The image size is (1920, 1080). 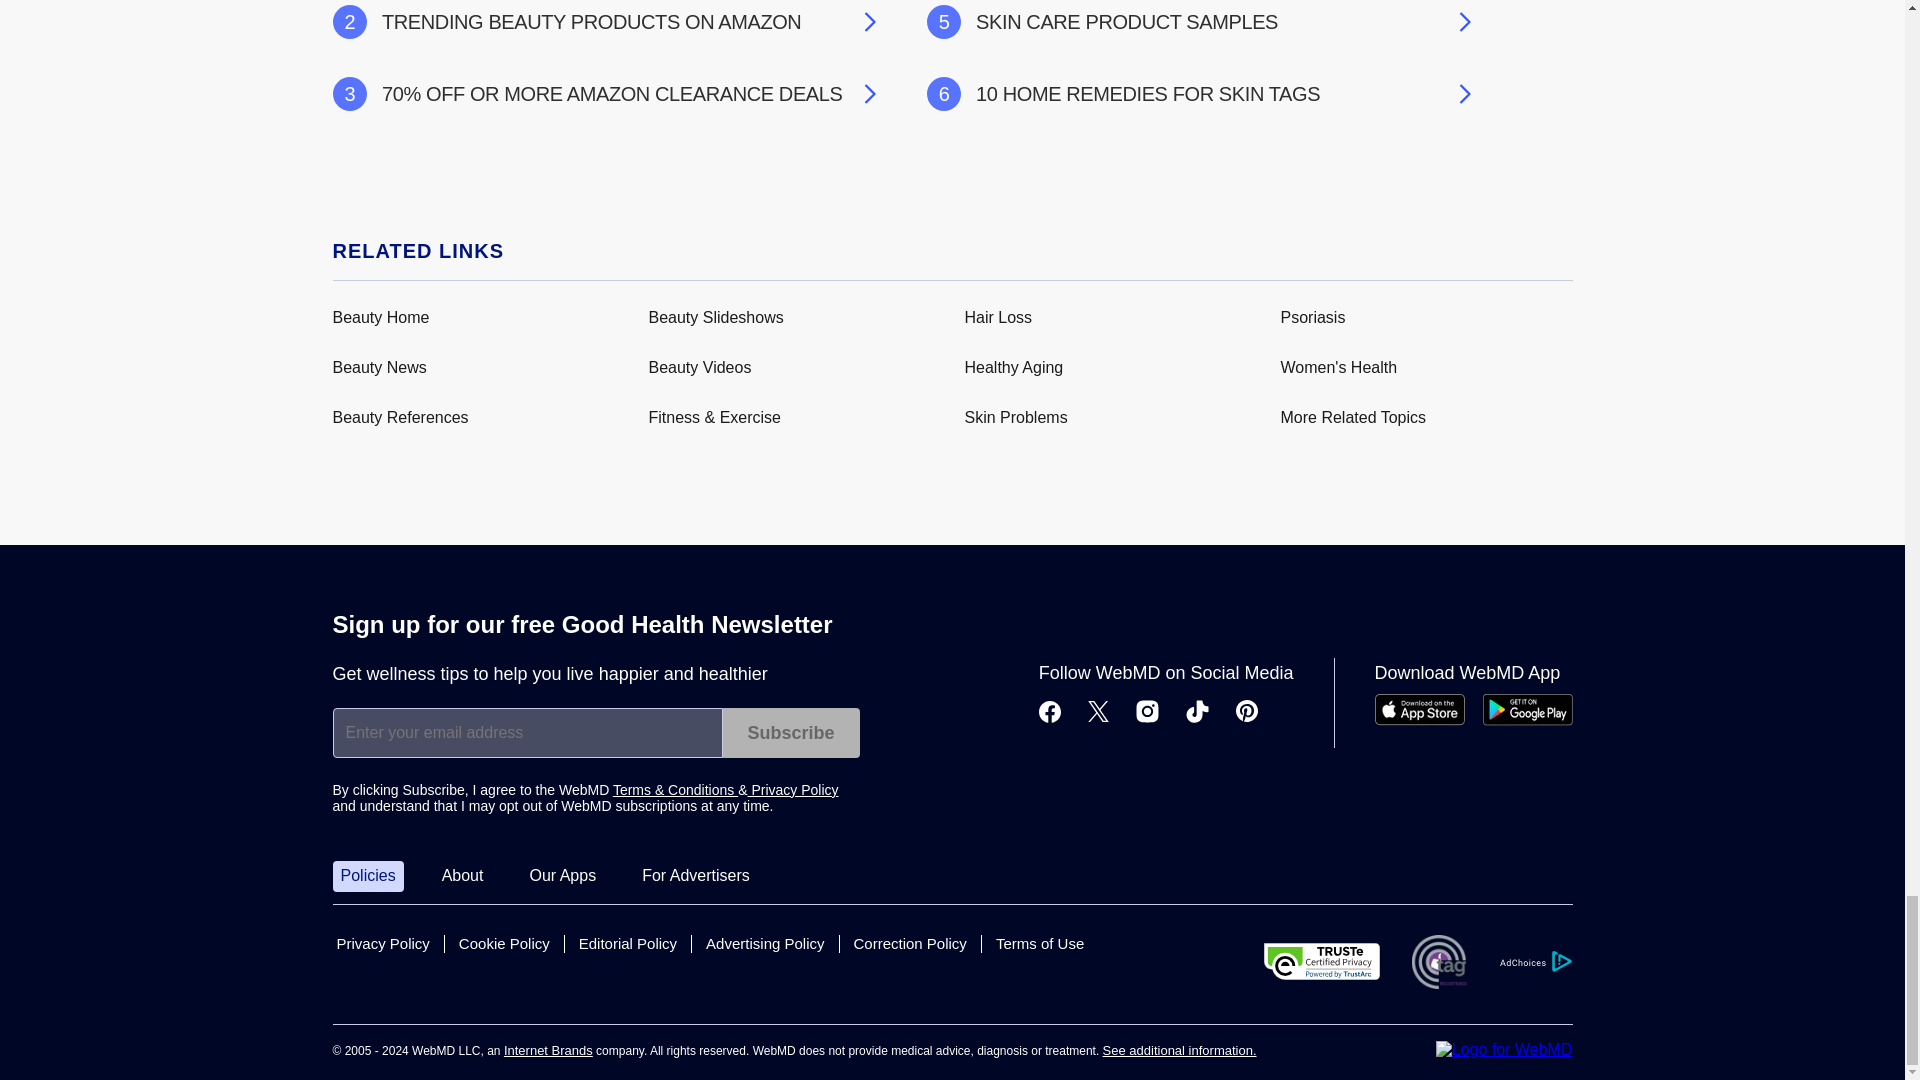 What do you see at coordinates (1438, 962) in the screenshot?
I see `TAG Registered Seal` at bounding box center [1438, 962].